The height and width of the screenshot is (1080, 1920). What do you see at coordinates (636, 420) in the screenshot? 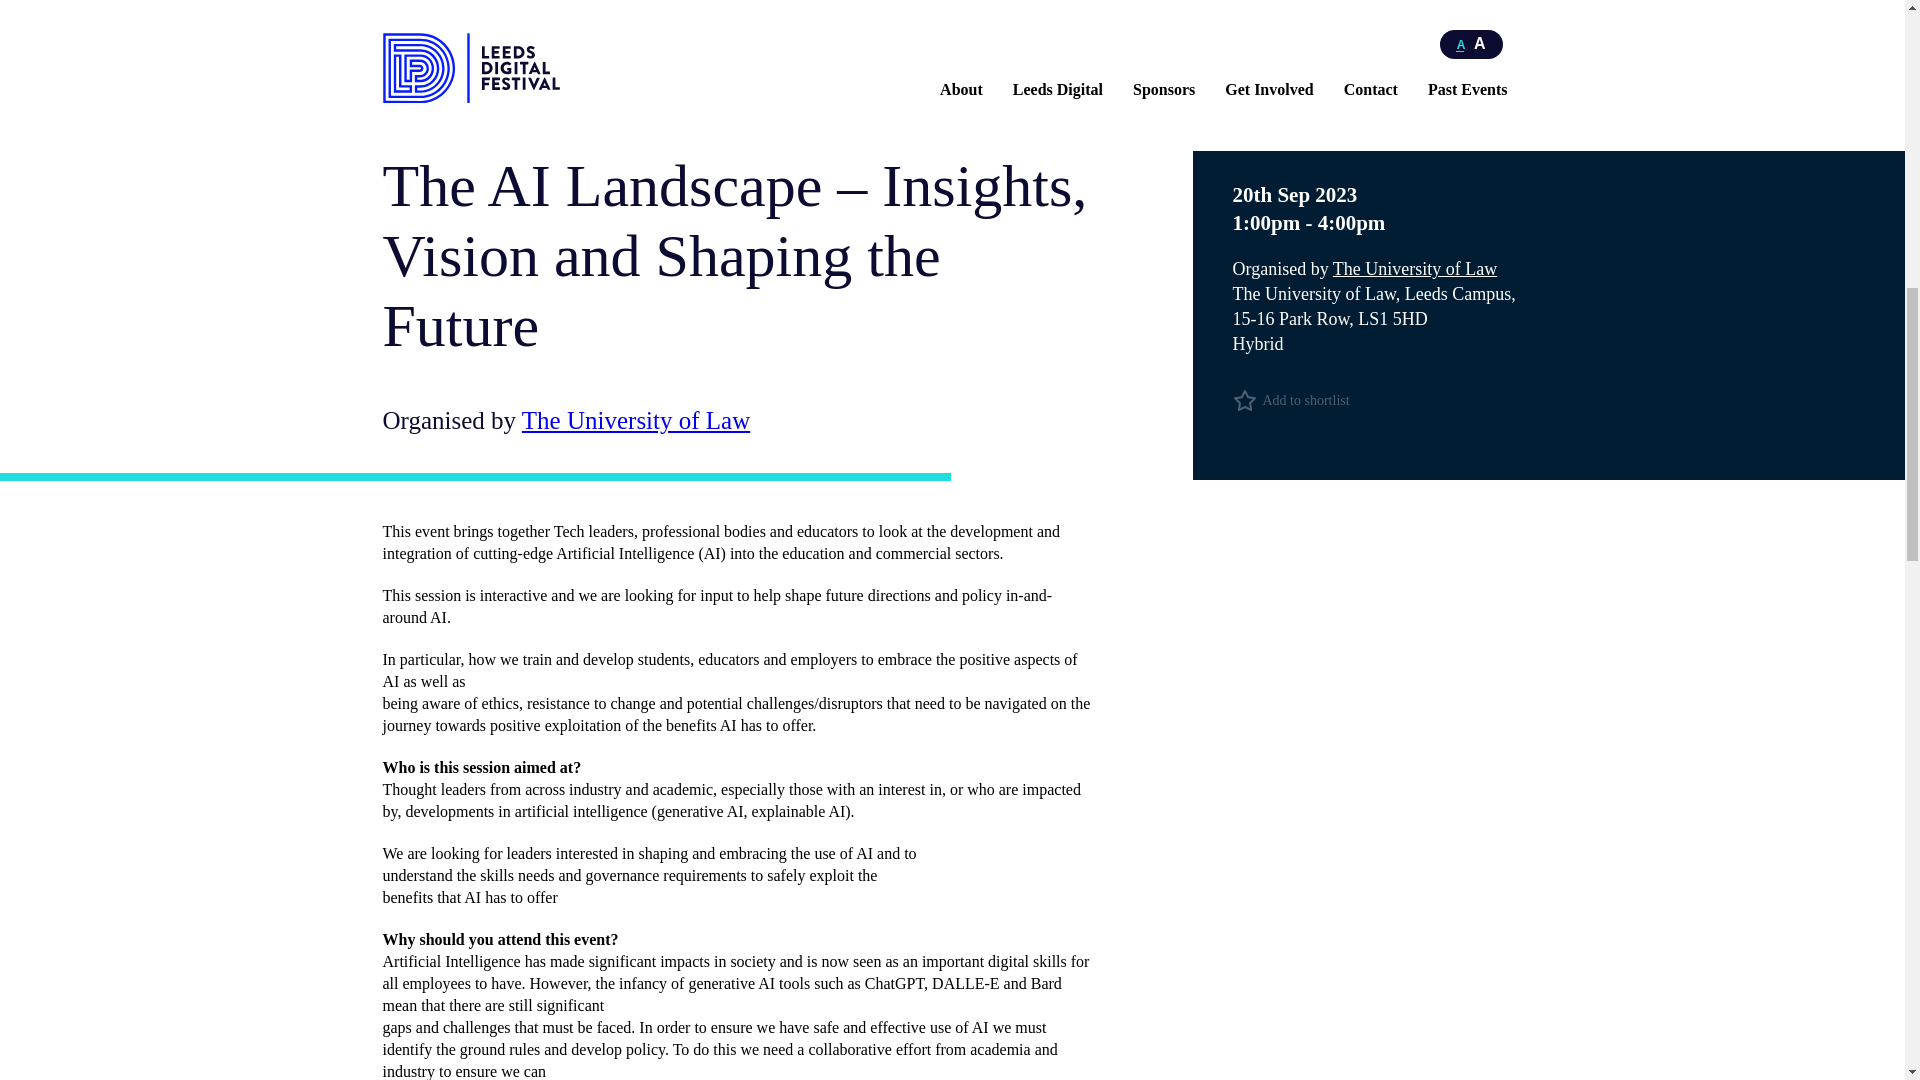
I see `The University of Law` at bounding box center [636, 420].